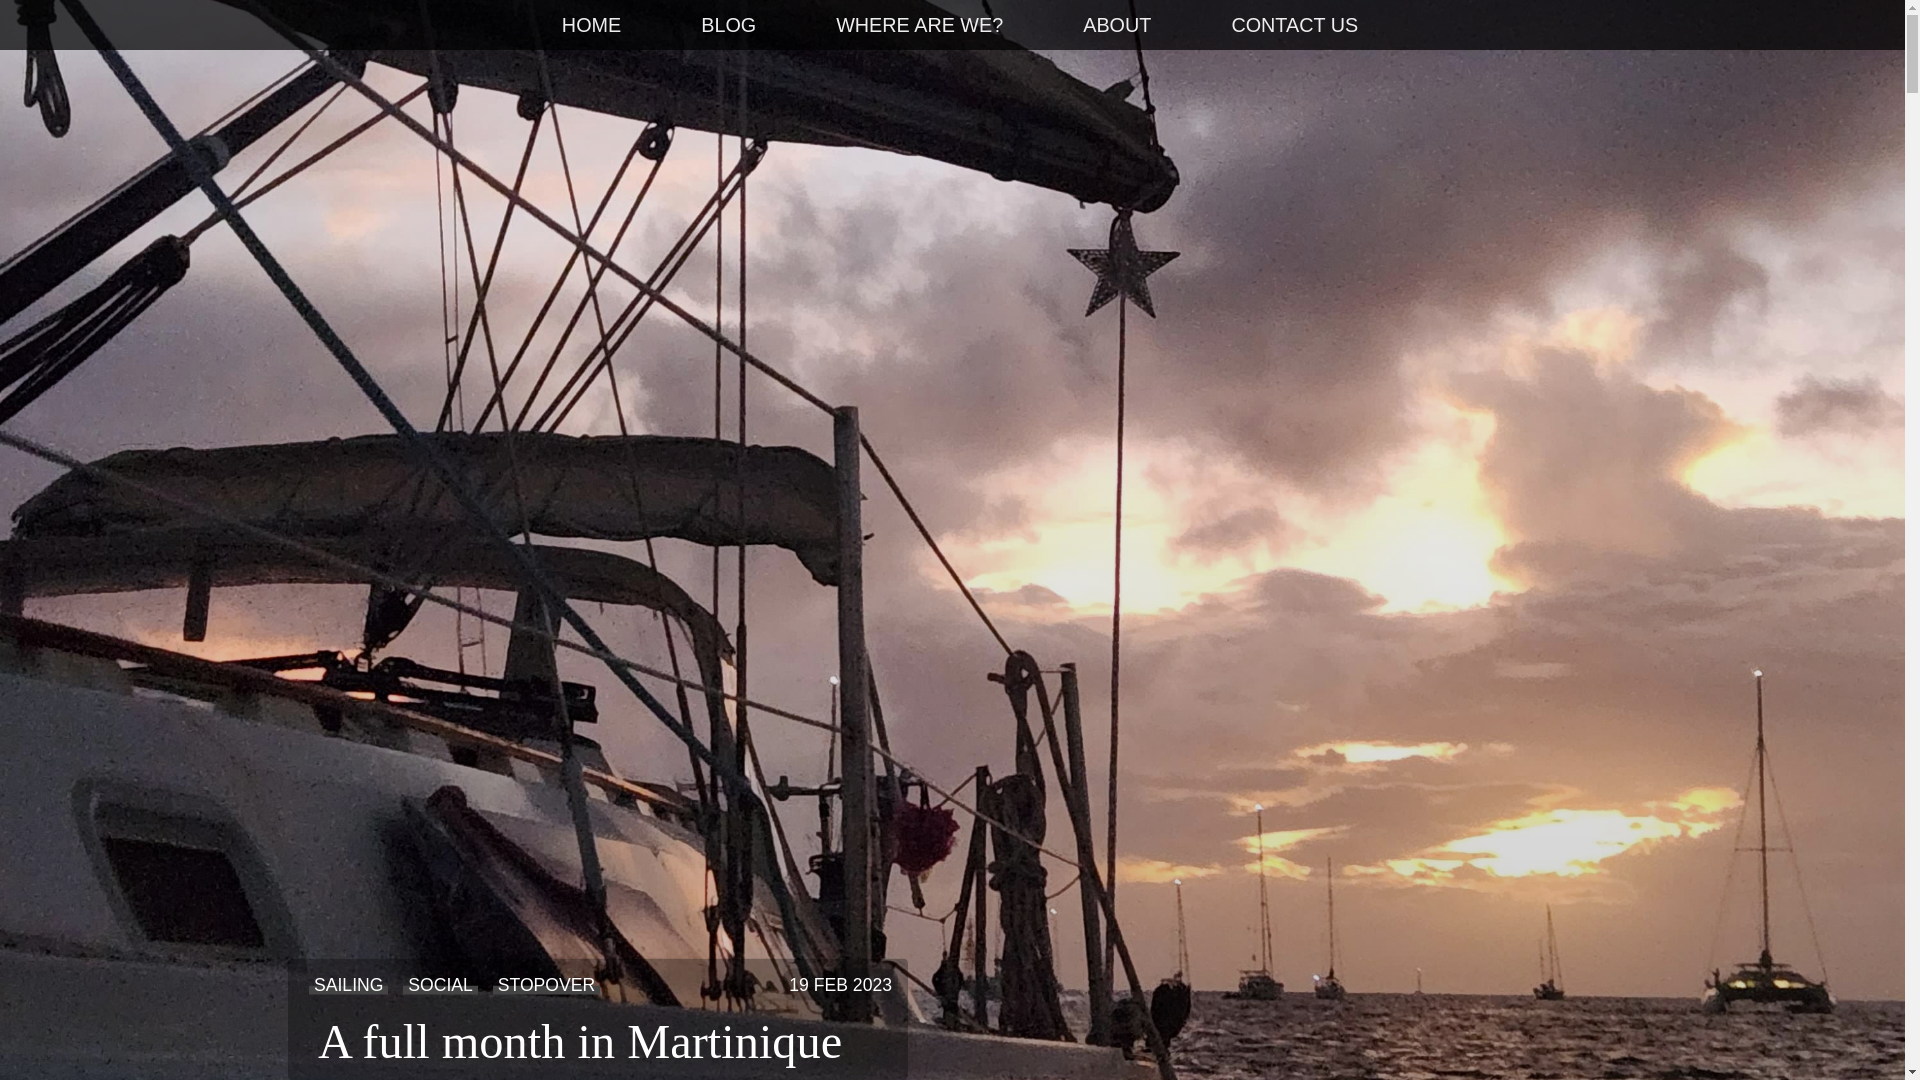 This screenshot has height=1080, width=1920. I want to click on STOPOVER, so click(546, 984).